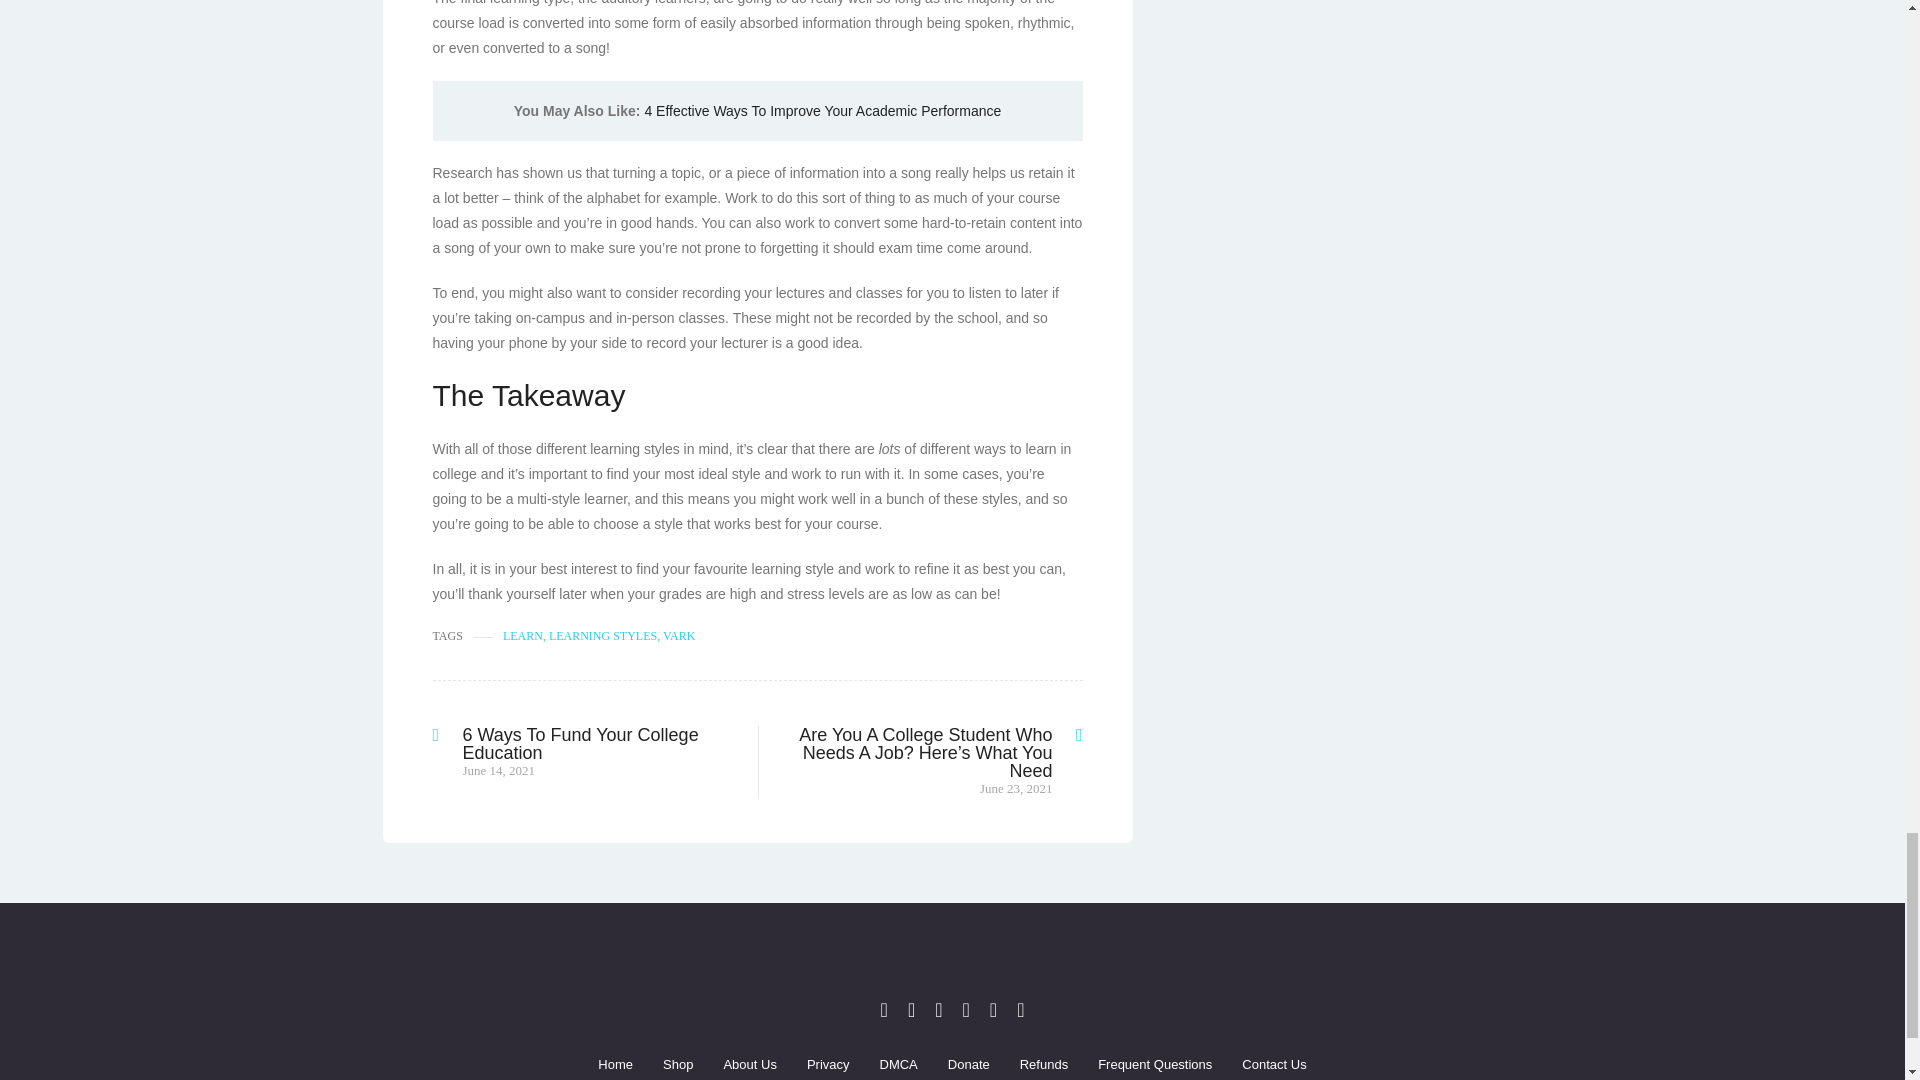 The width and height of the screenshot is (1920, 1080). What do you see at coordinates (523, 635) in the screenshot?
I see `LEARN` at bounding box center [523, 635].